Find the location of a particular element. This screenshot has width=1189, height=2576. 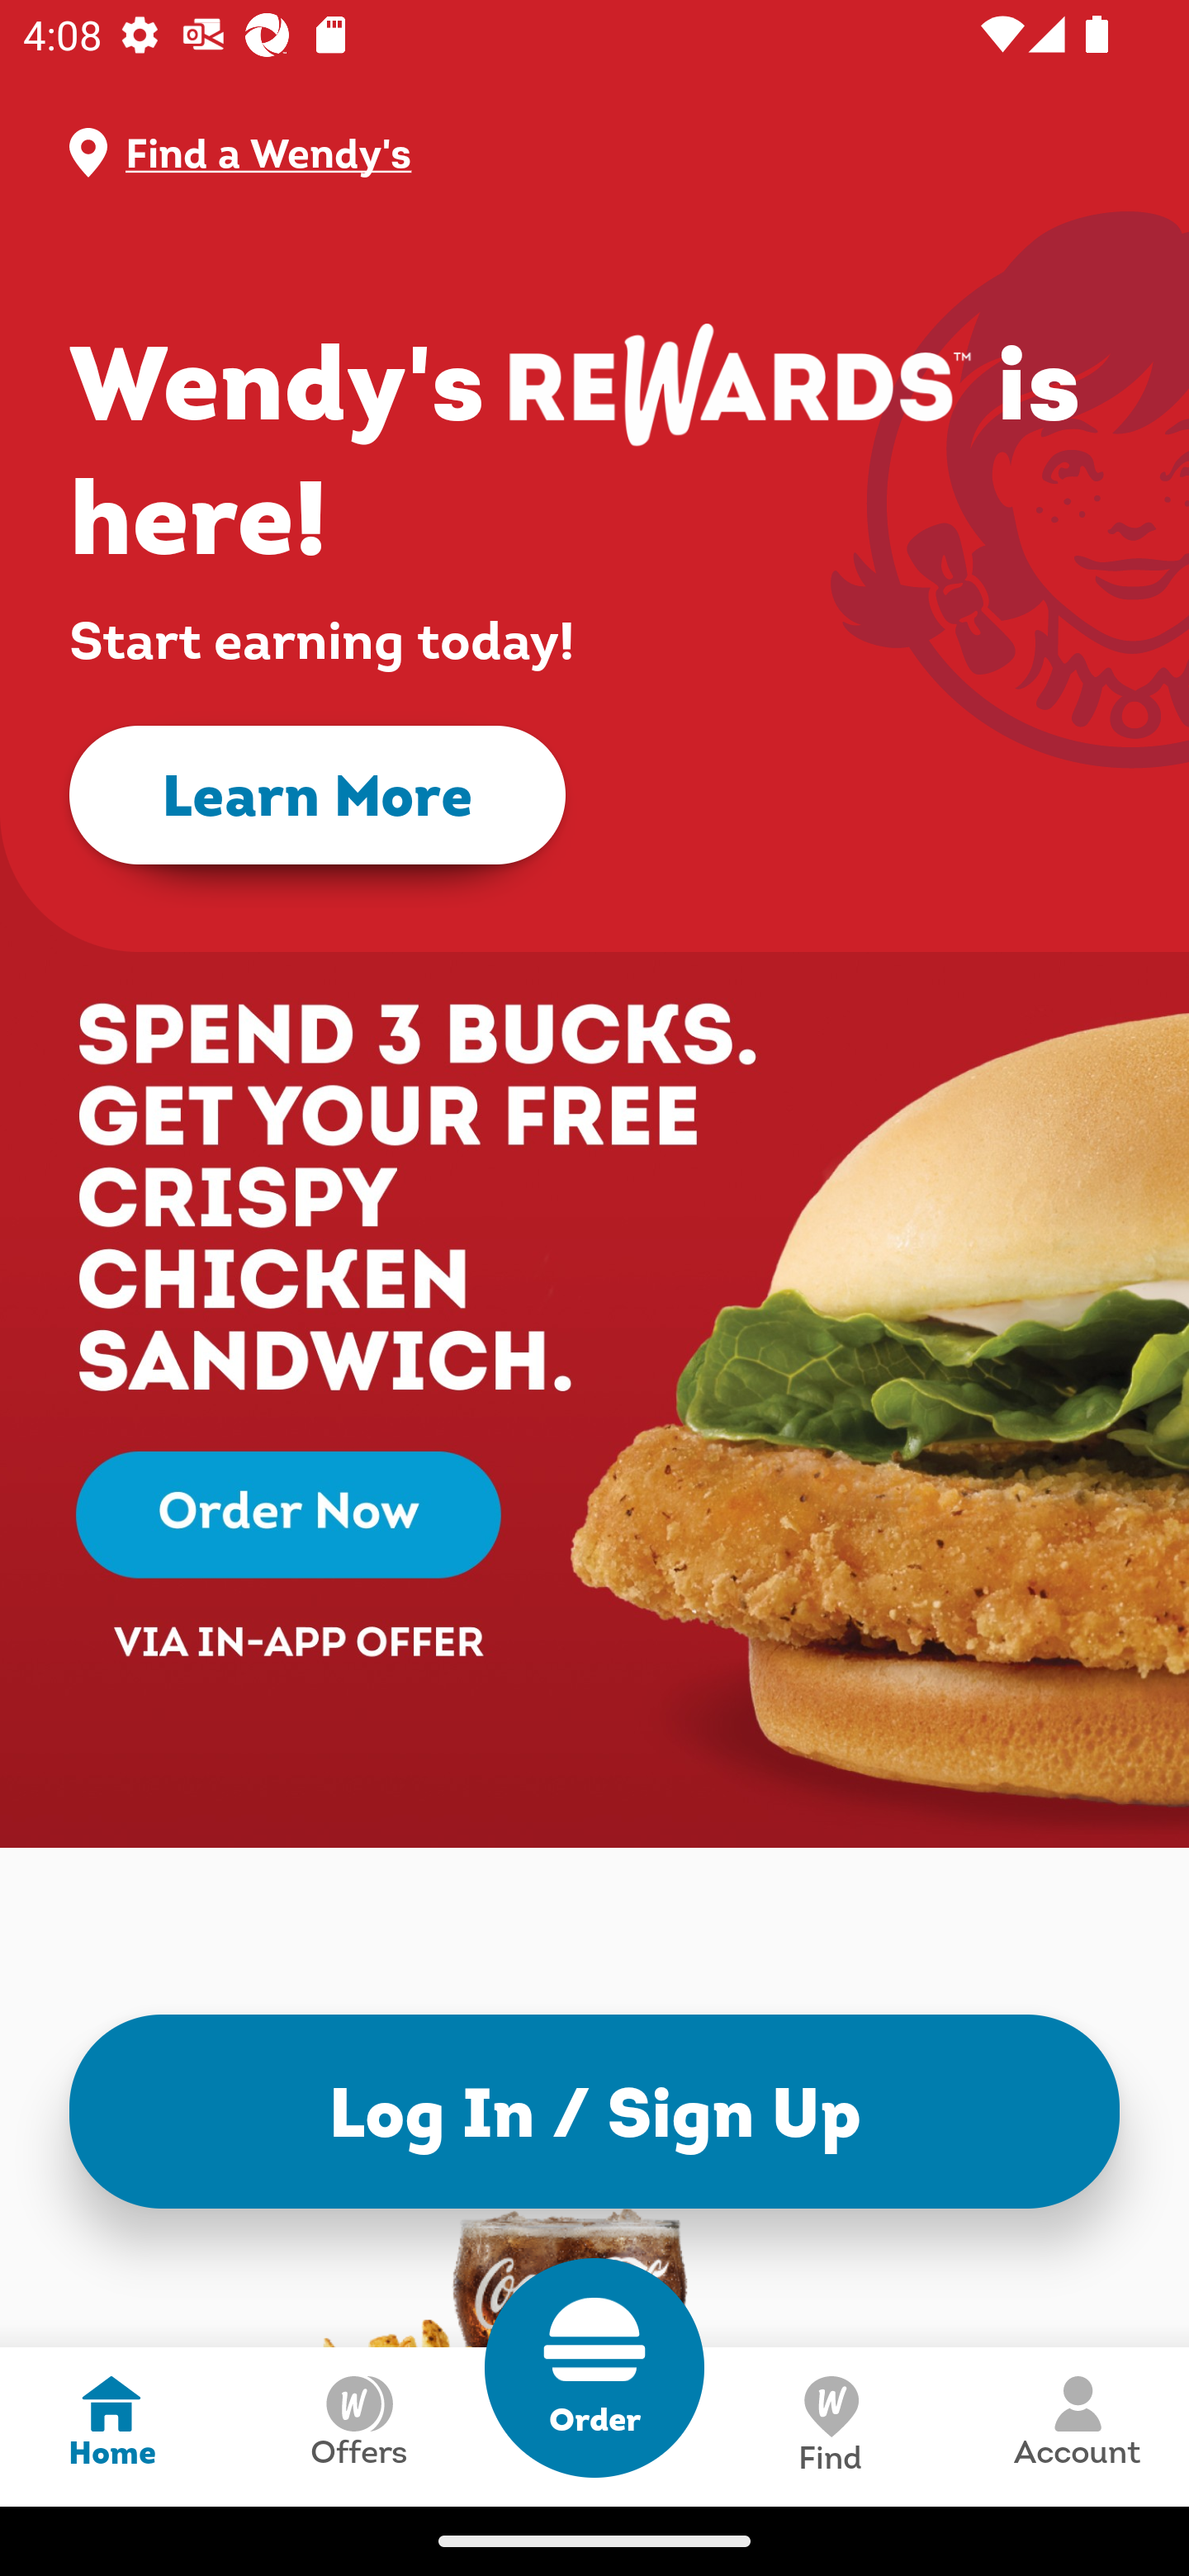

Home,1 of 5 Home is located at coordinates (111, 2426).